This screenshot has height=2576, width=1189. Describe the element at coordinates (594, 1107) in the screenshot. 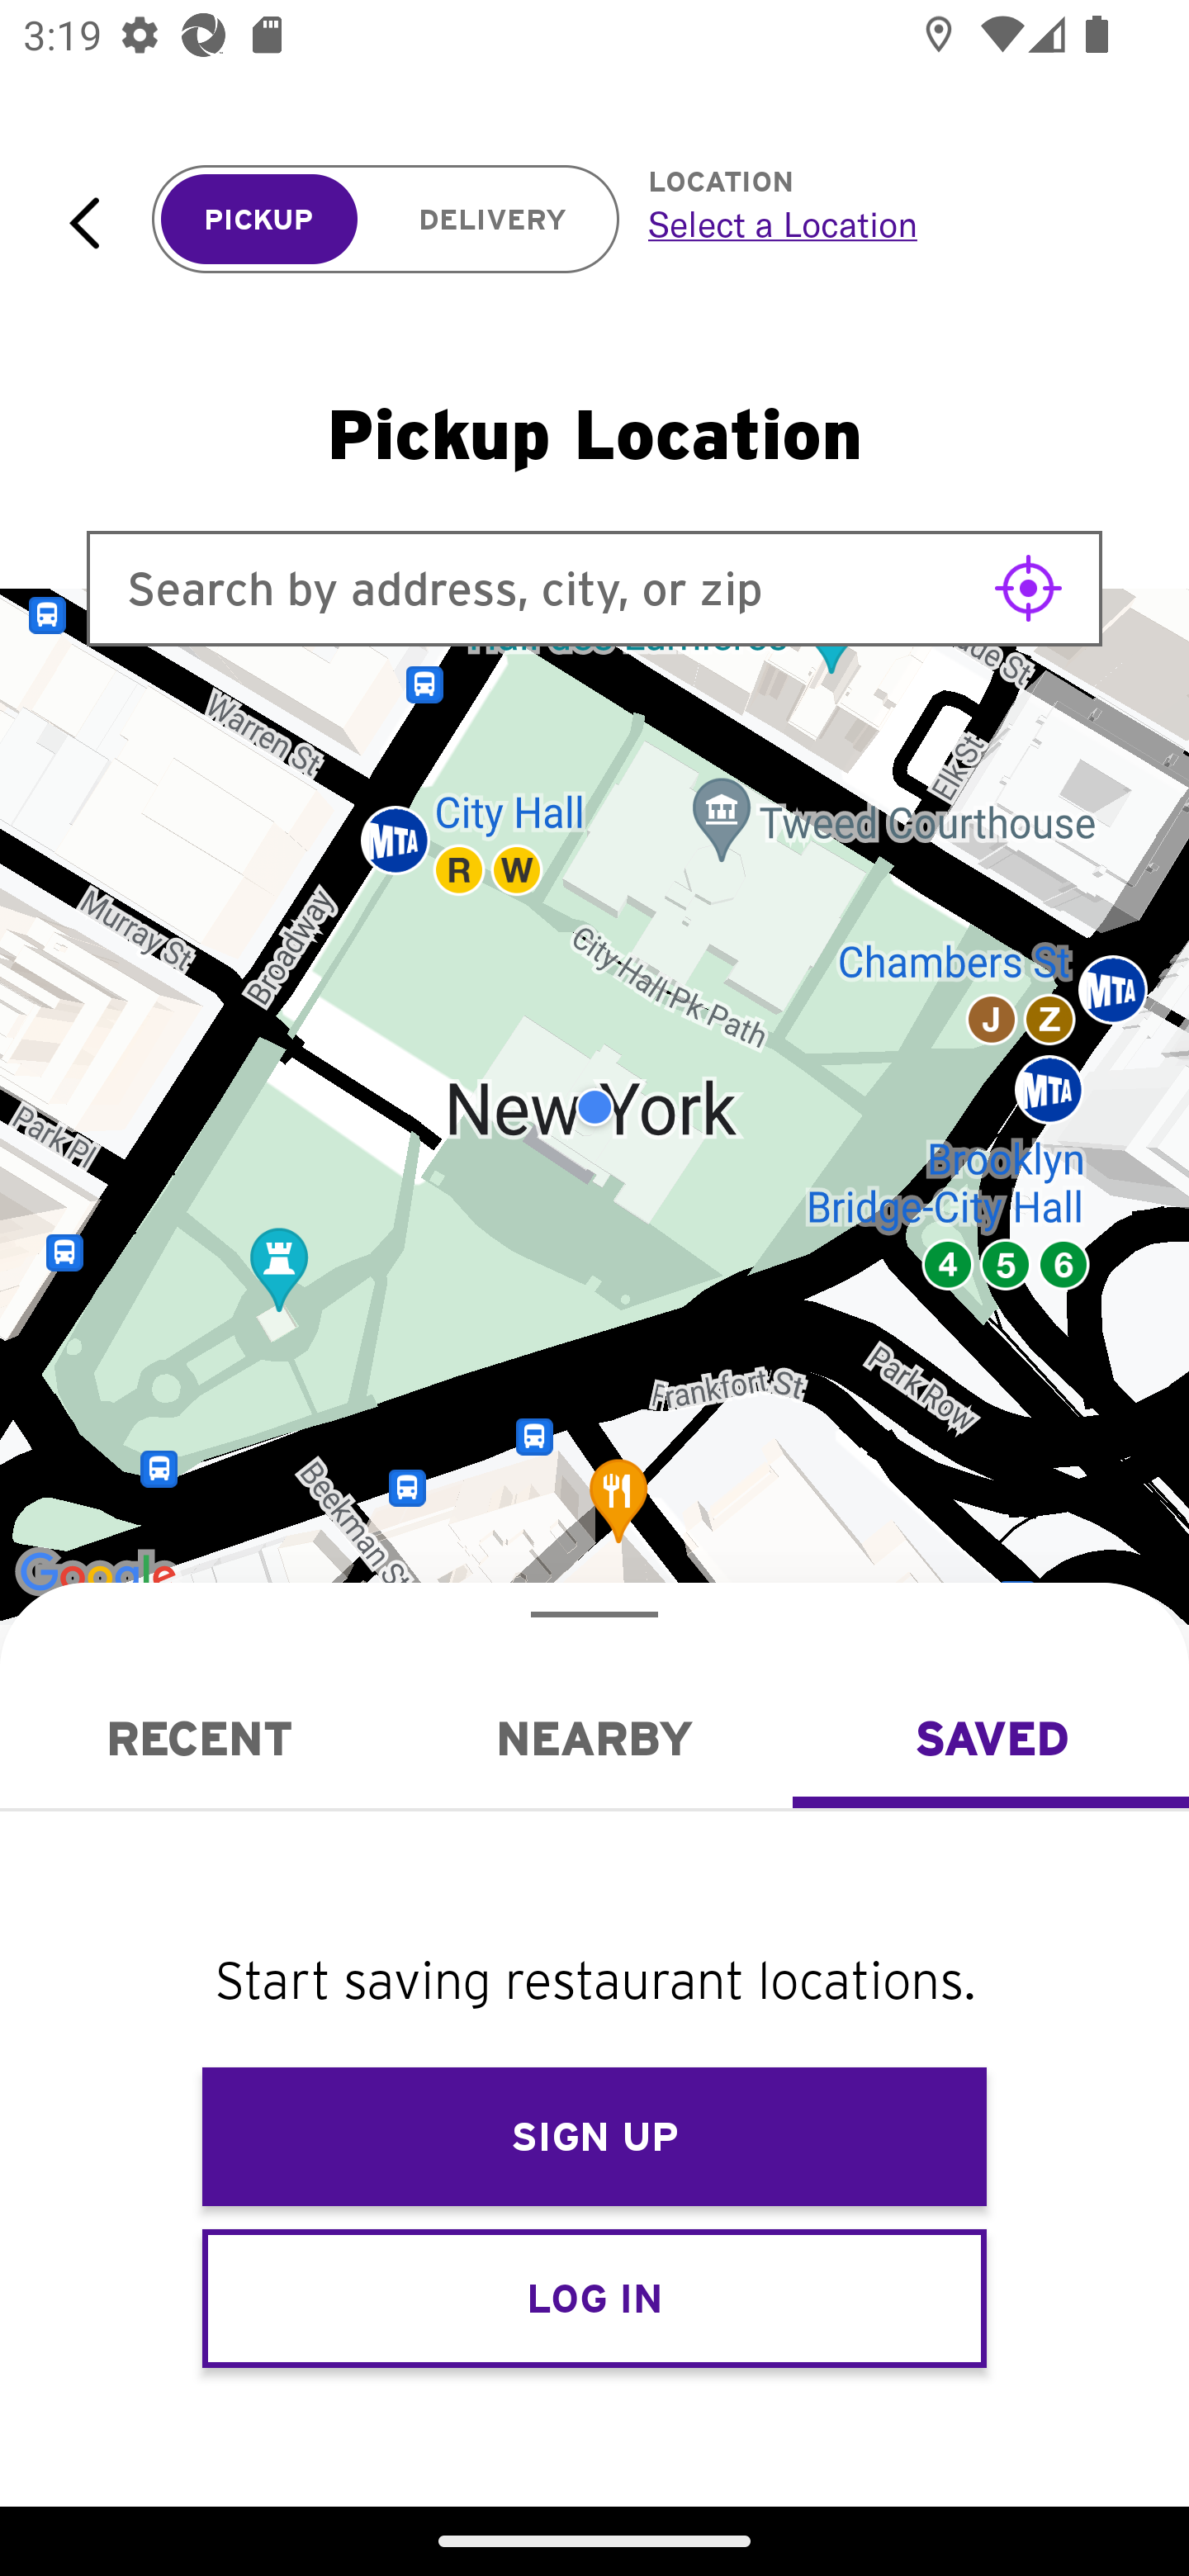

I see `Google Map` at that location.